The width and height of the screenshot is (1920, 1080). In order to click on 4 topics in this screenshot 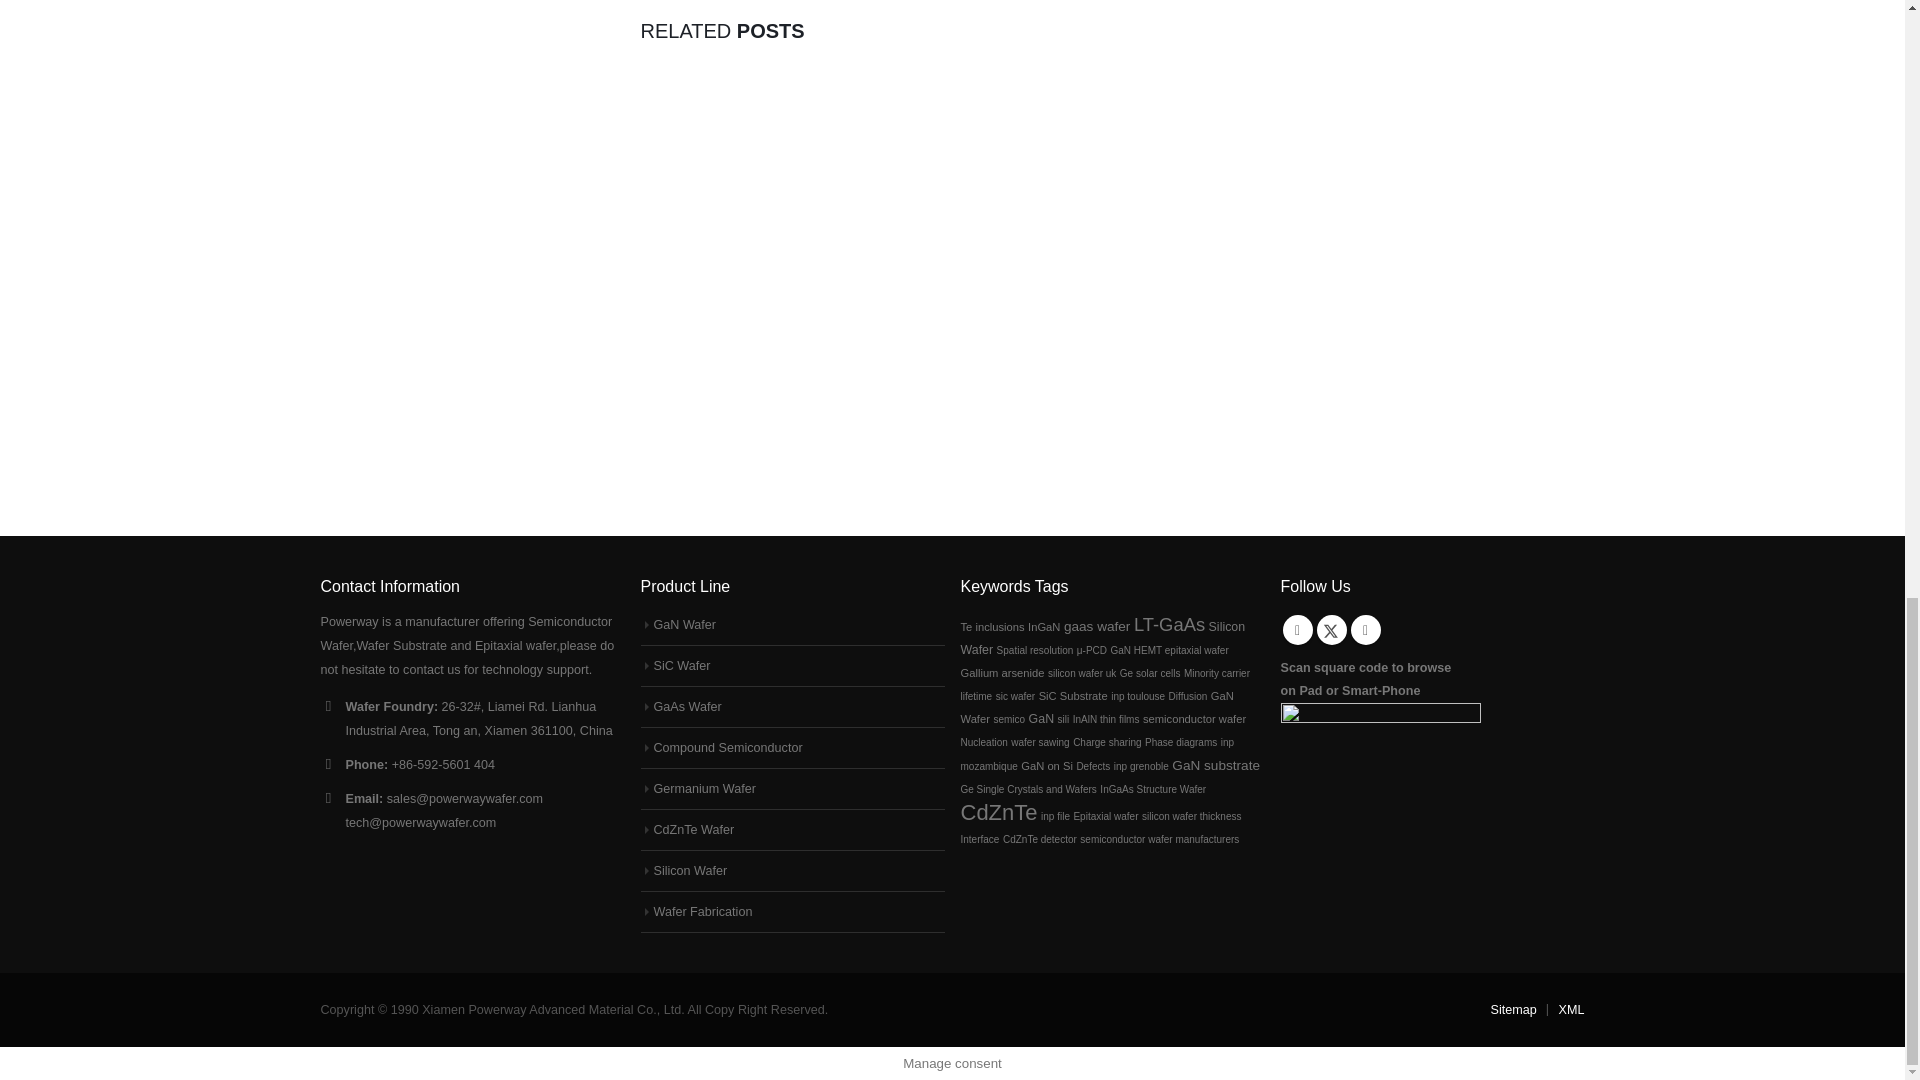, I will do `click(1102, 638)`.